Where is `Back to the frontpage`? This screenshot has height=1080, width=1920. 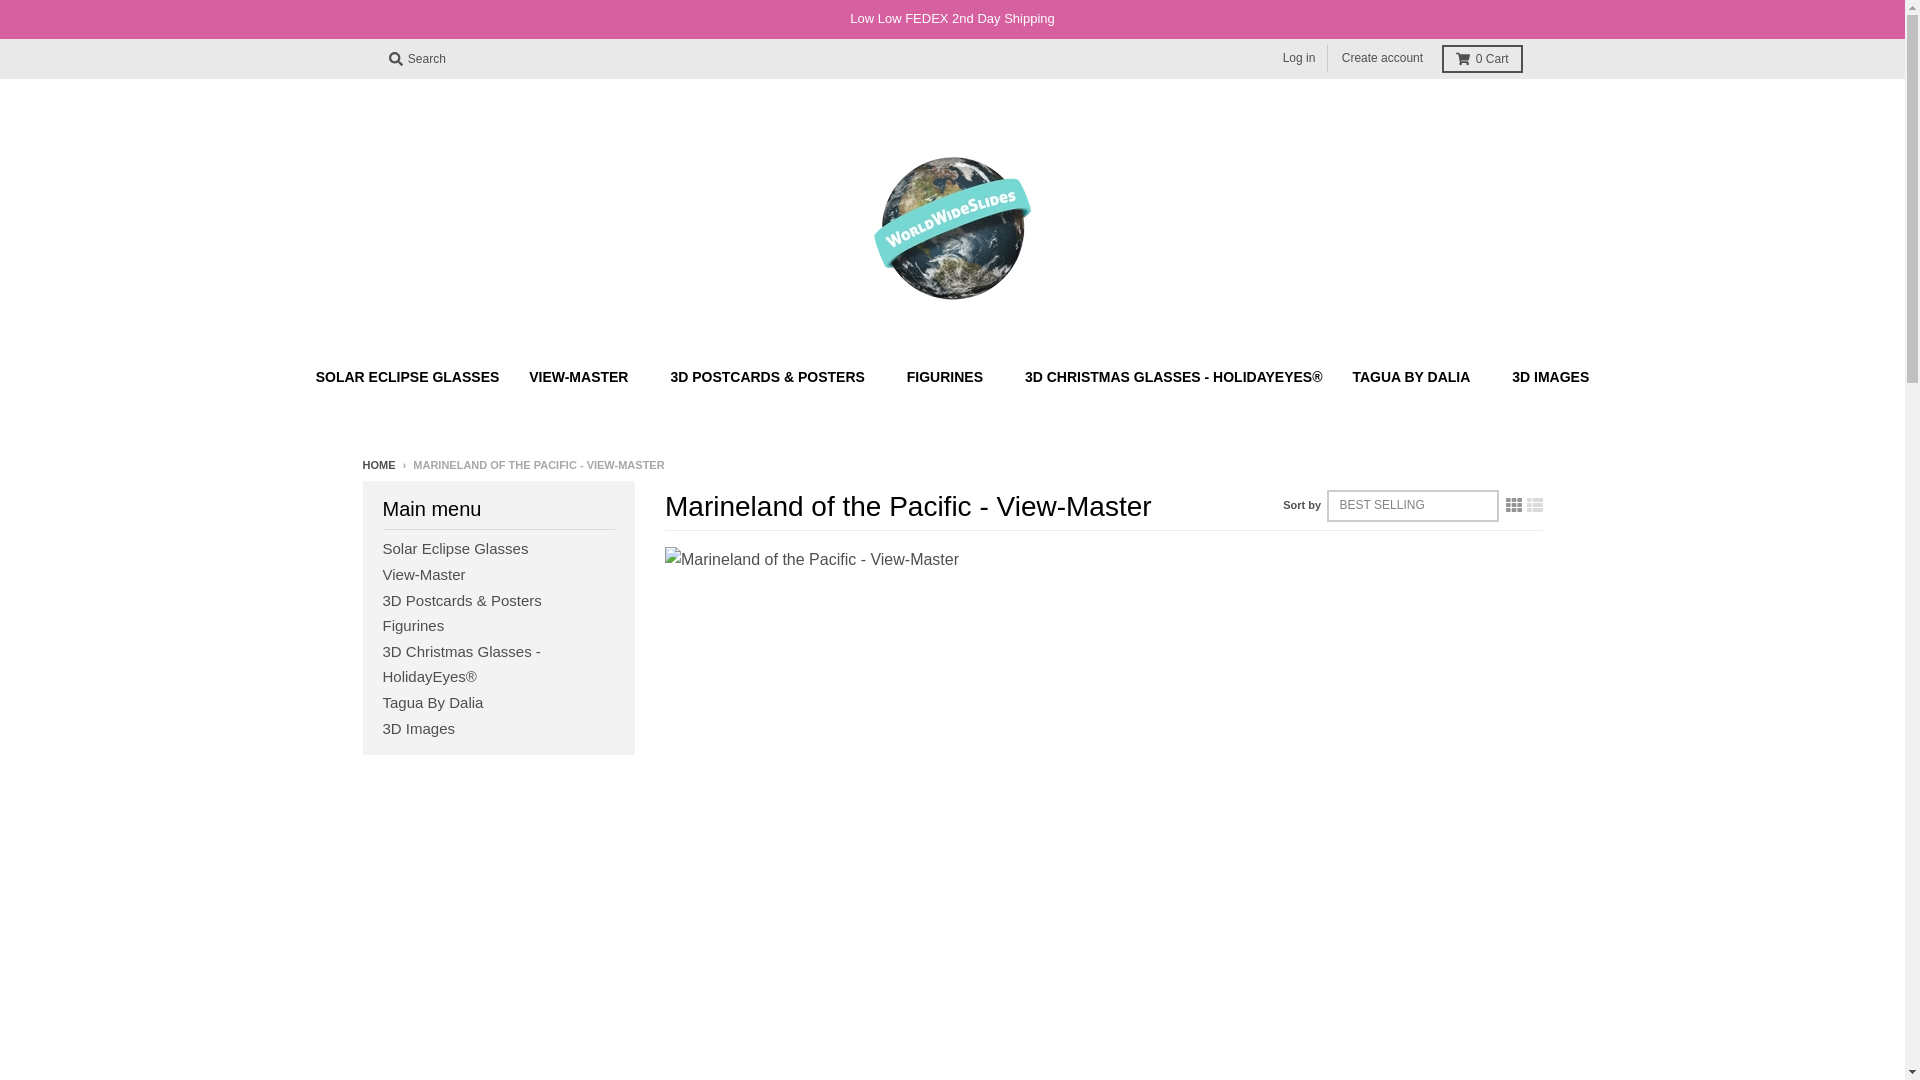
Back to the frontpage is located at coordinates (378, 464).